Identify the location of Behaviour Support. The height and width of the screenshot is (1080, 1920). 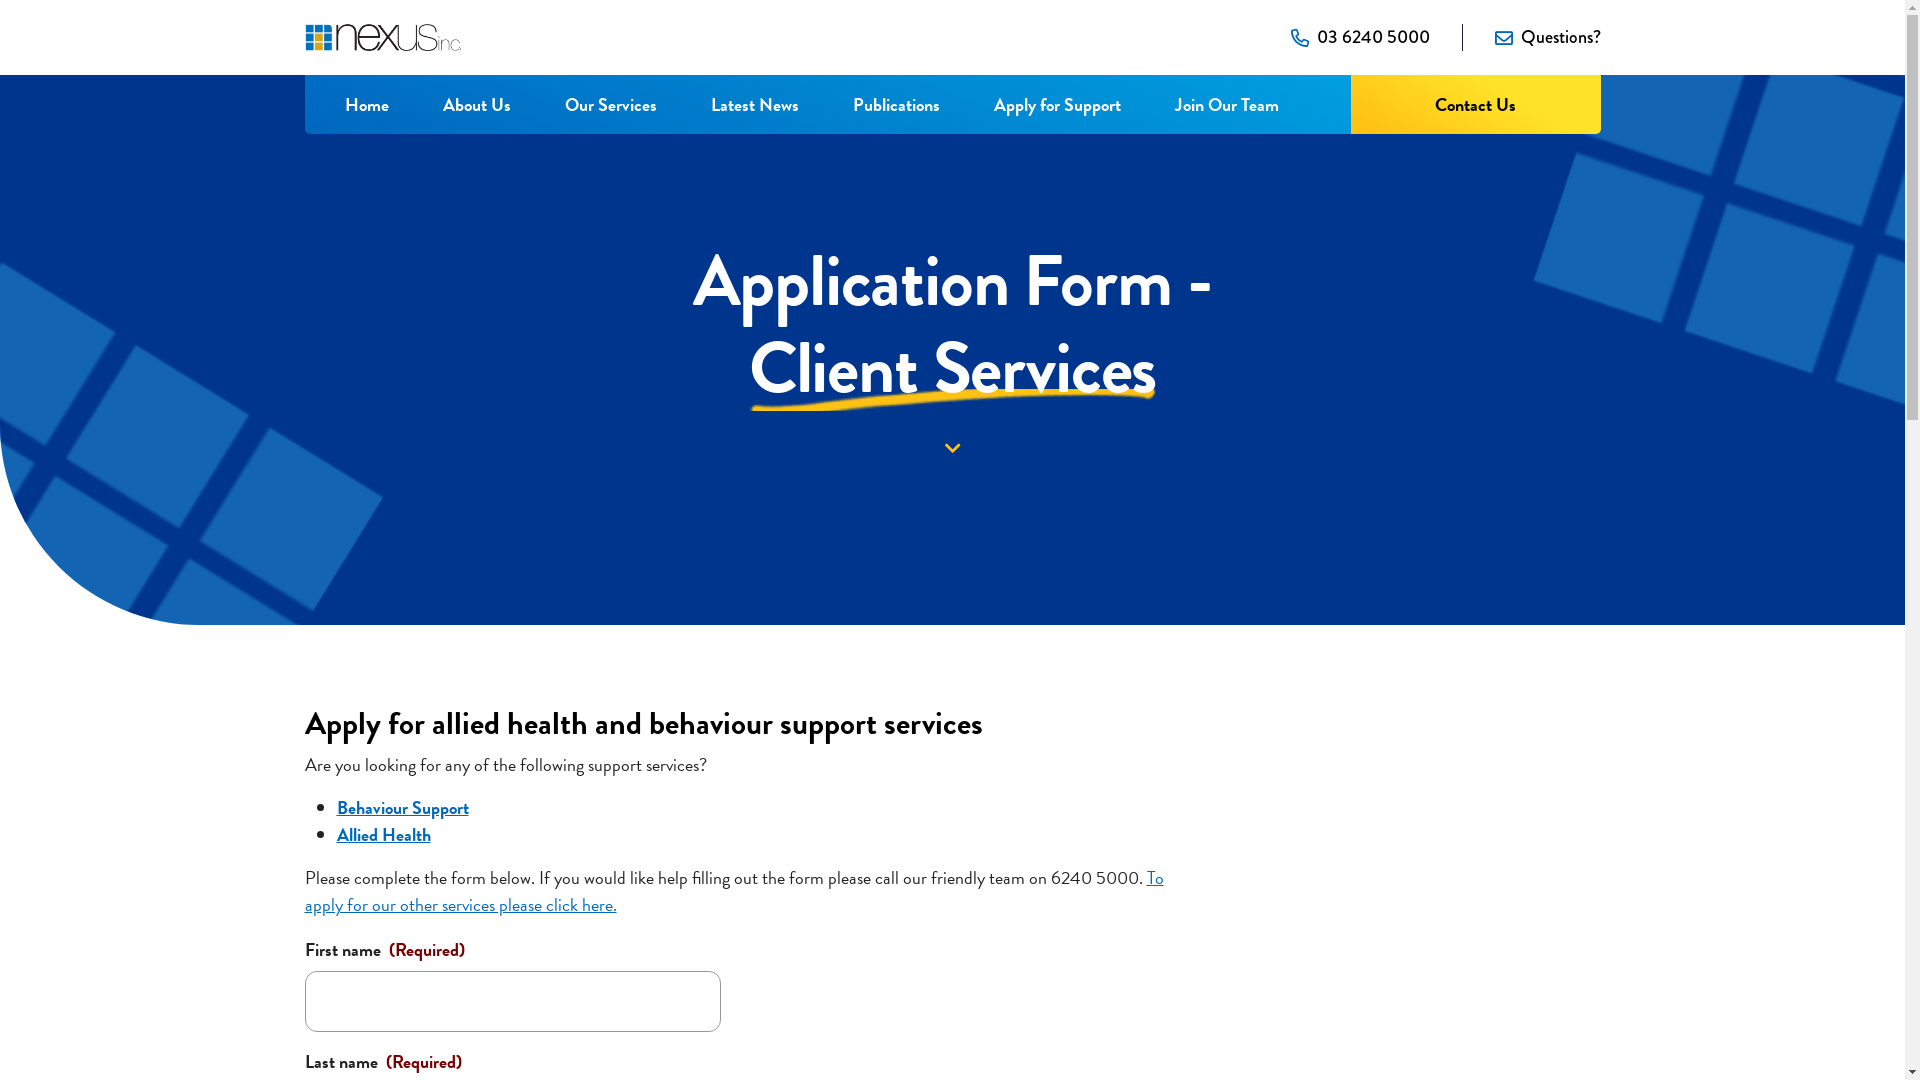
(402, 808).